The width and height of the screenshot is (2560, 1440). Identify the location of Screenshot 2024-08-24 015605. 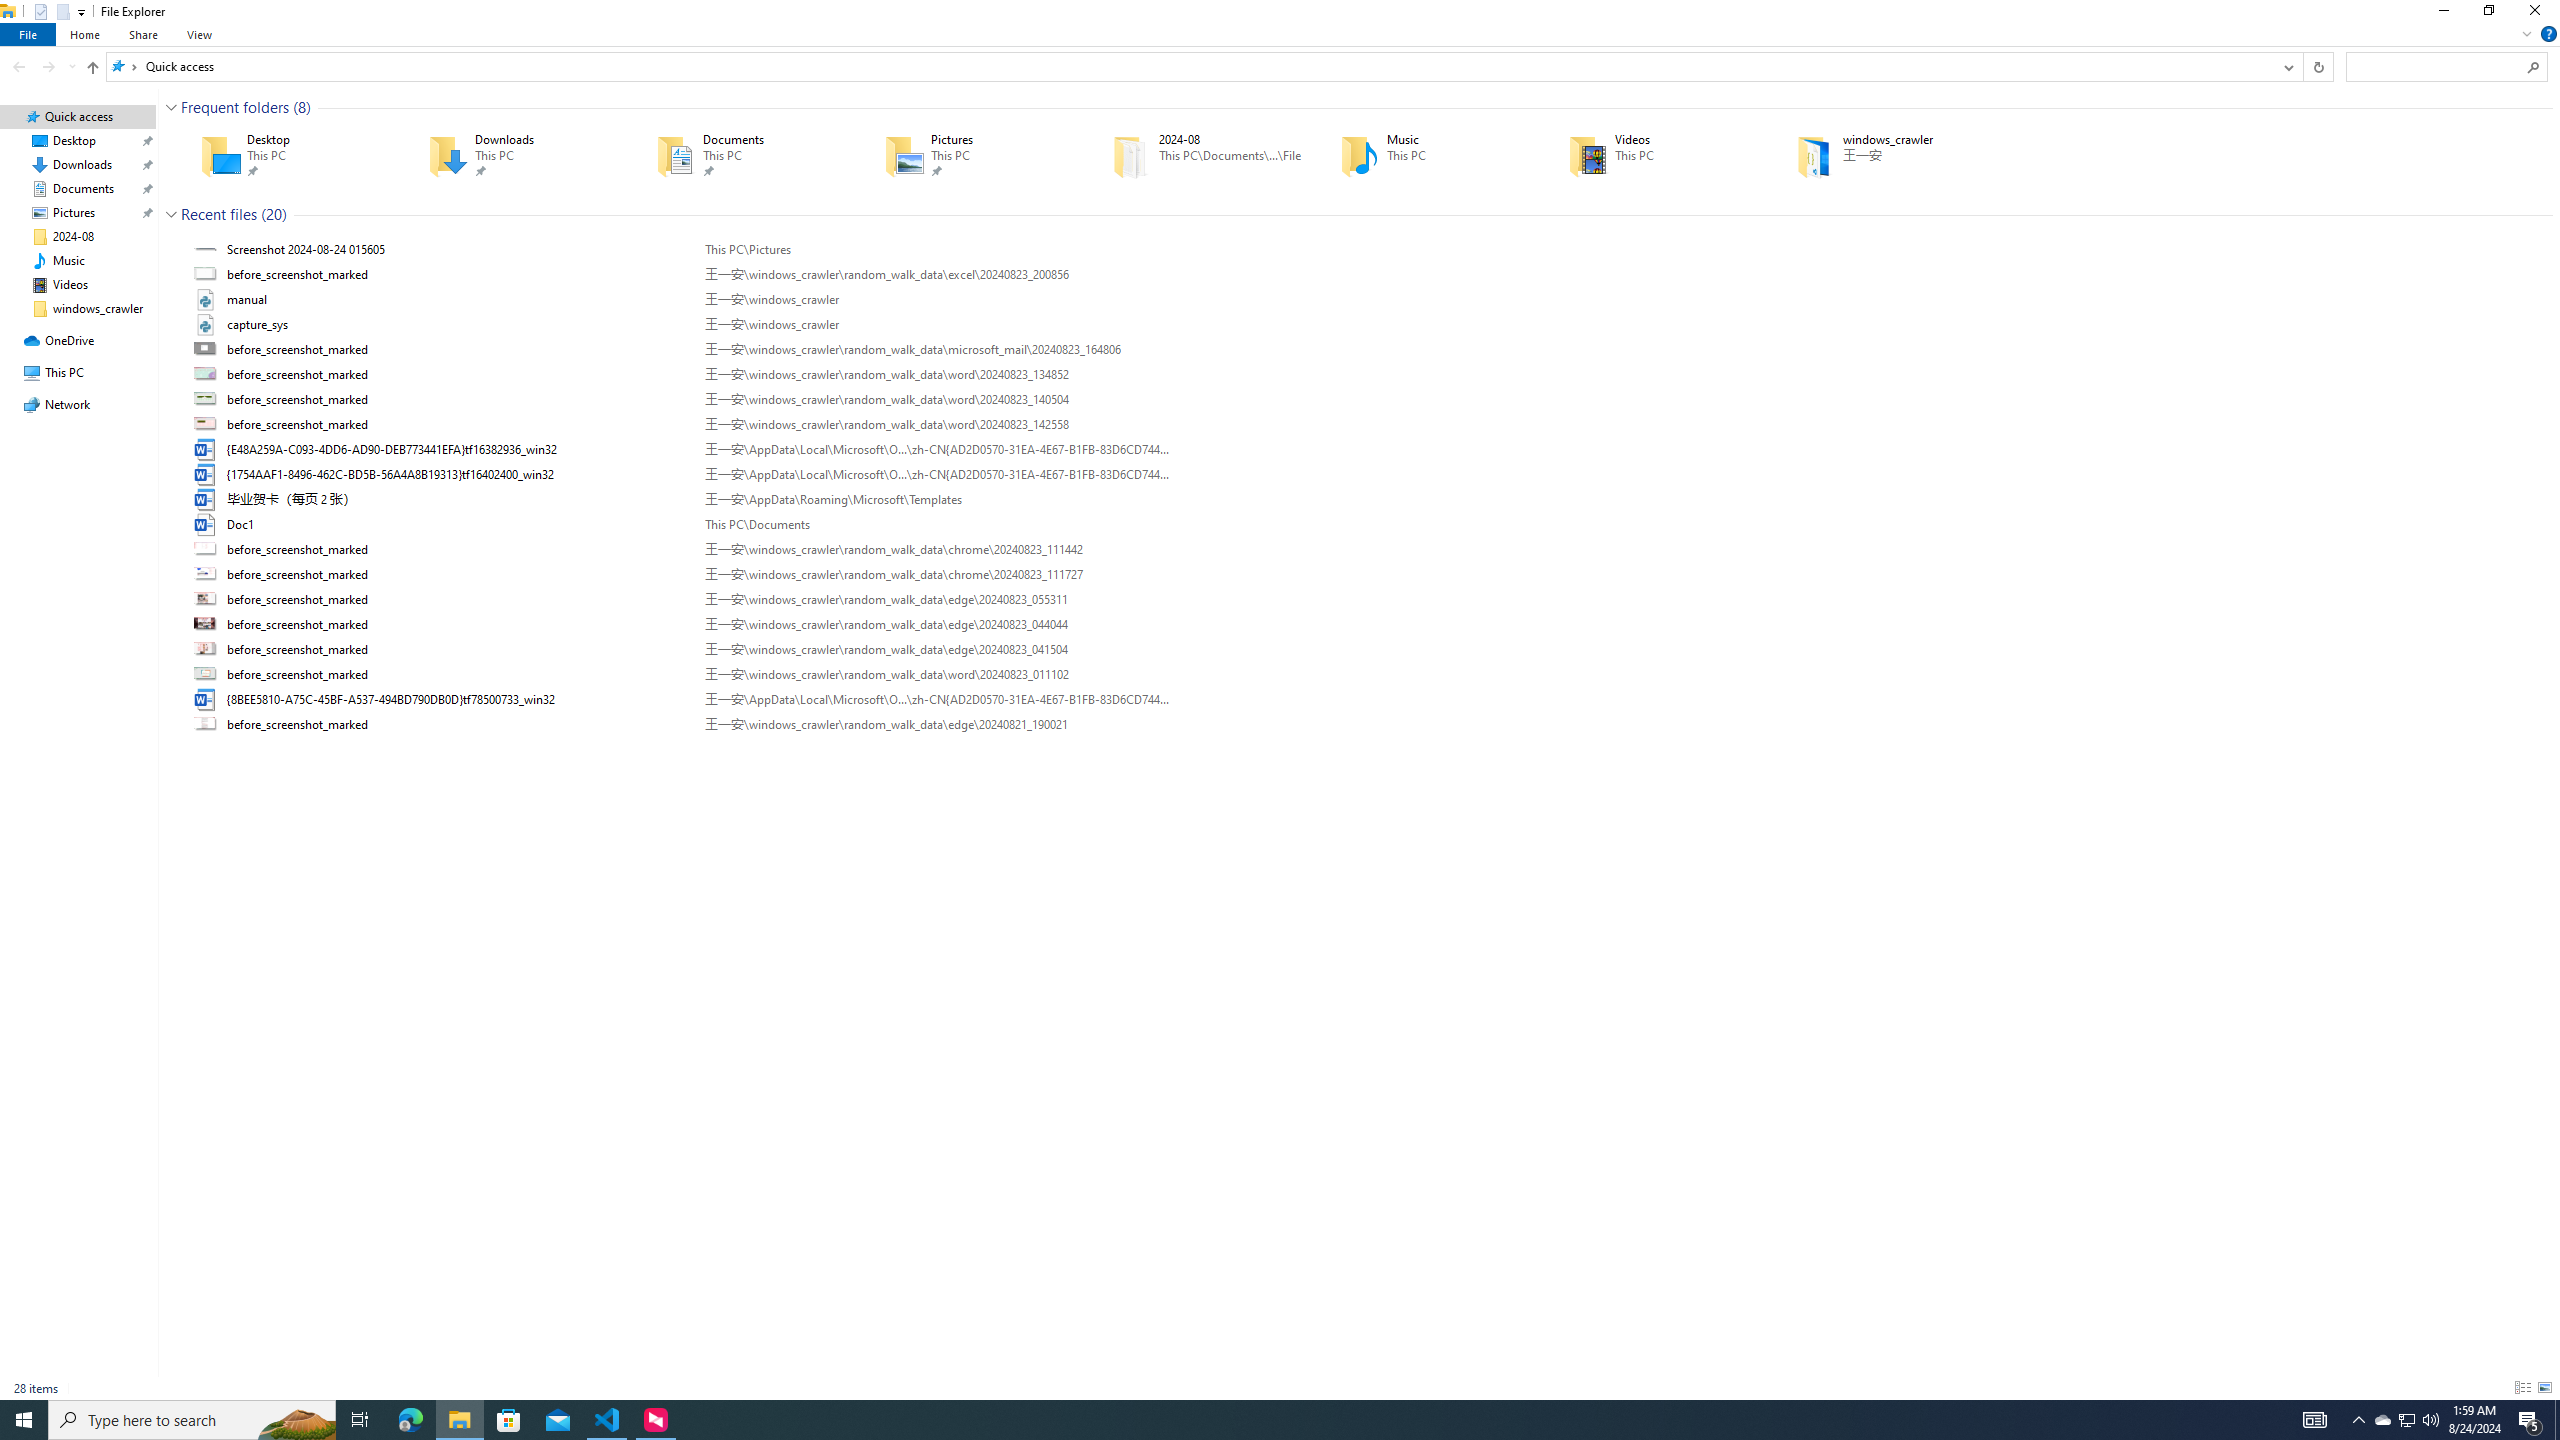
(1367, 250).